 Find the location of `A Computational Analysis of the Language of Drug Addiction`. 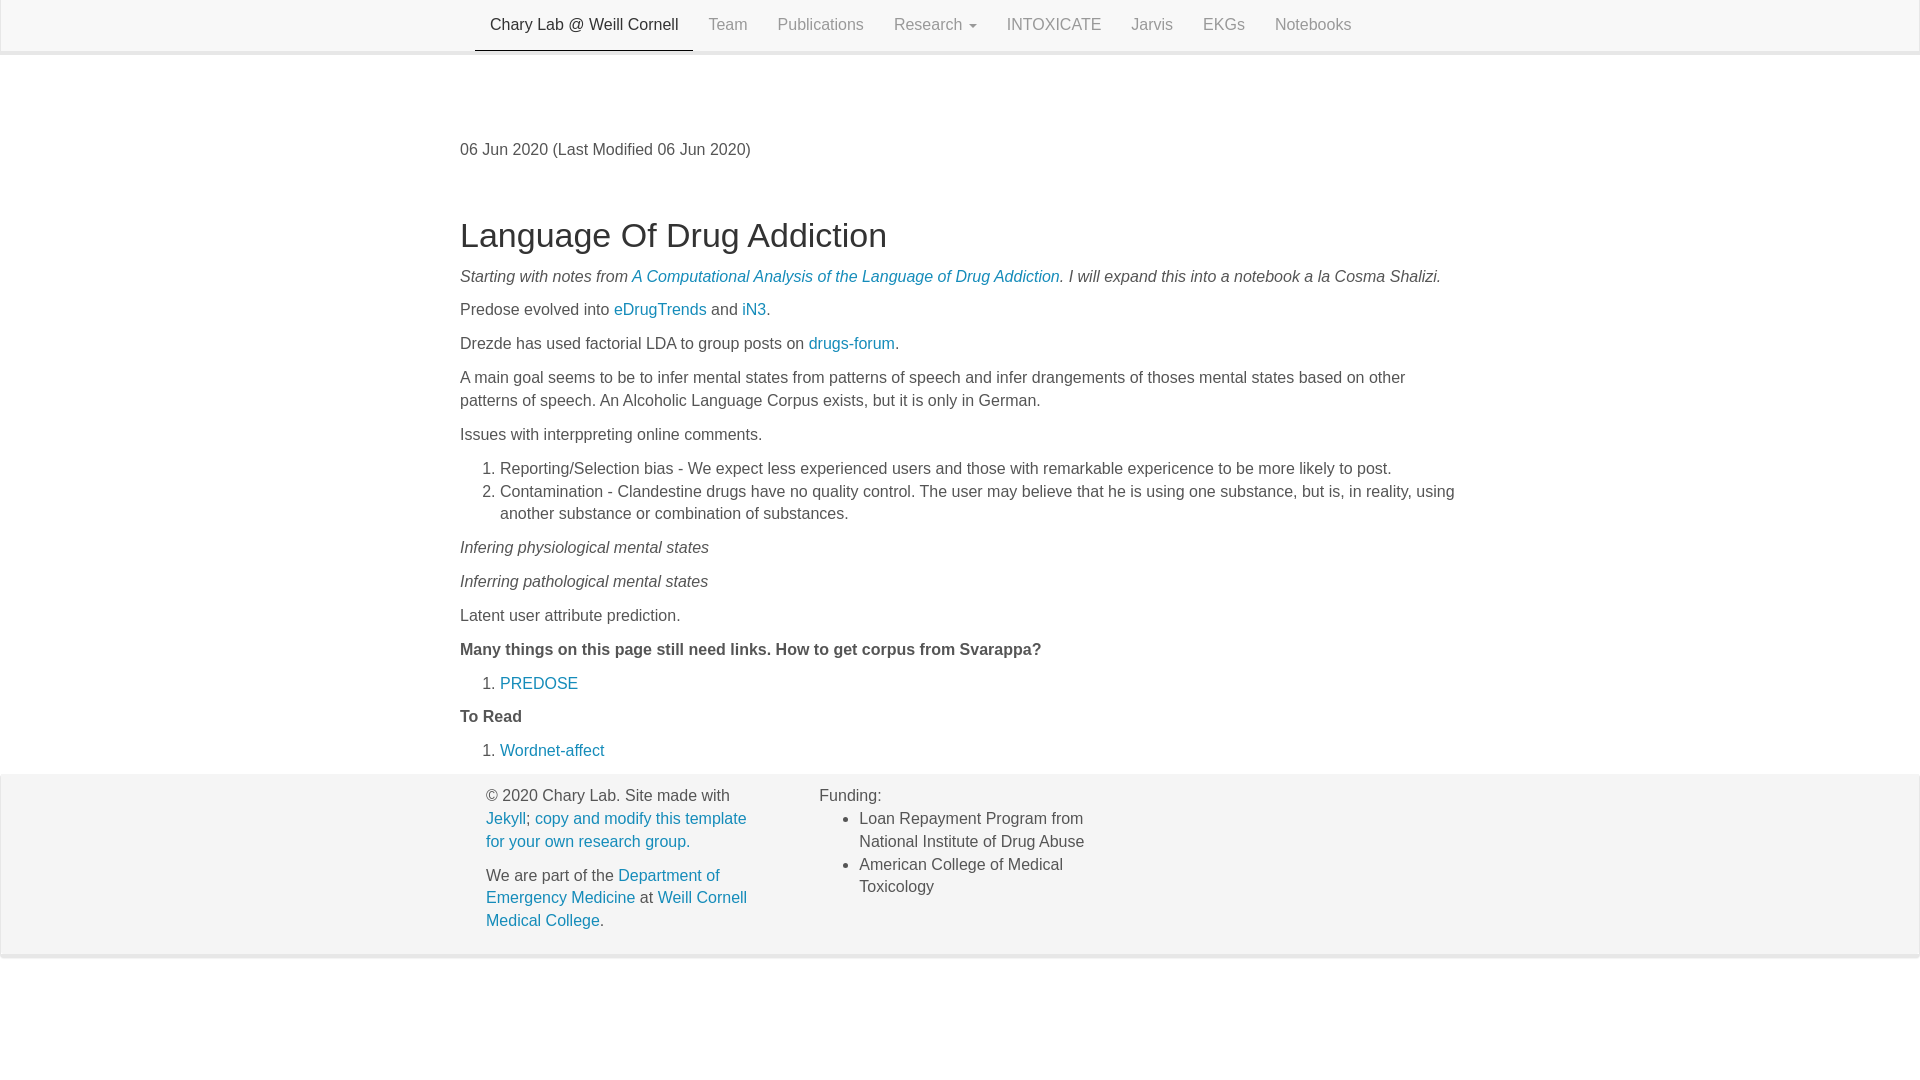

A Computational Analysis of the Language of Drug Addiction is located at coordinates (845, 276).